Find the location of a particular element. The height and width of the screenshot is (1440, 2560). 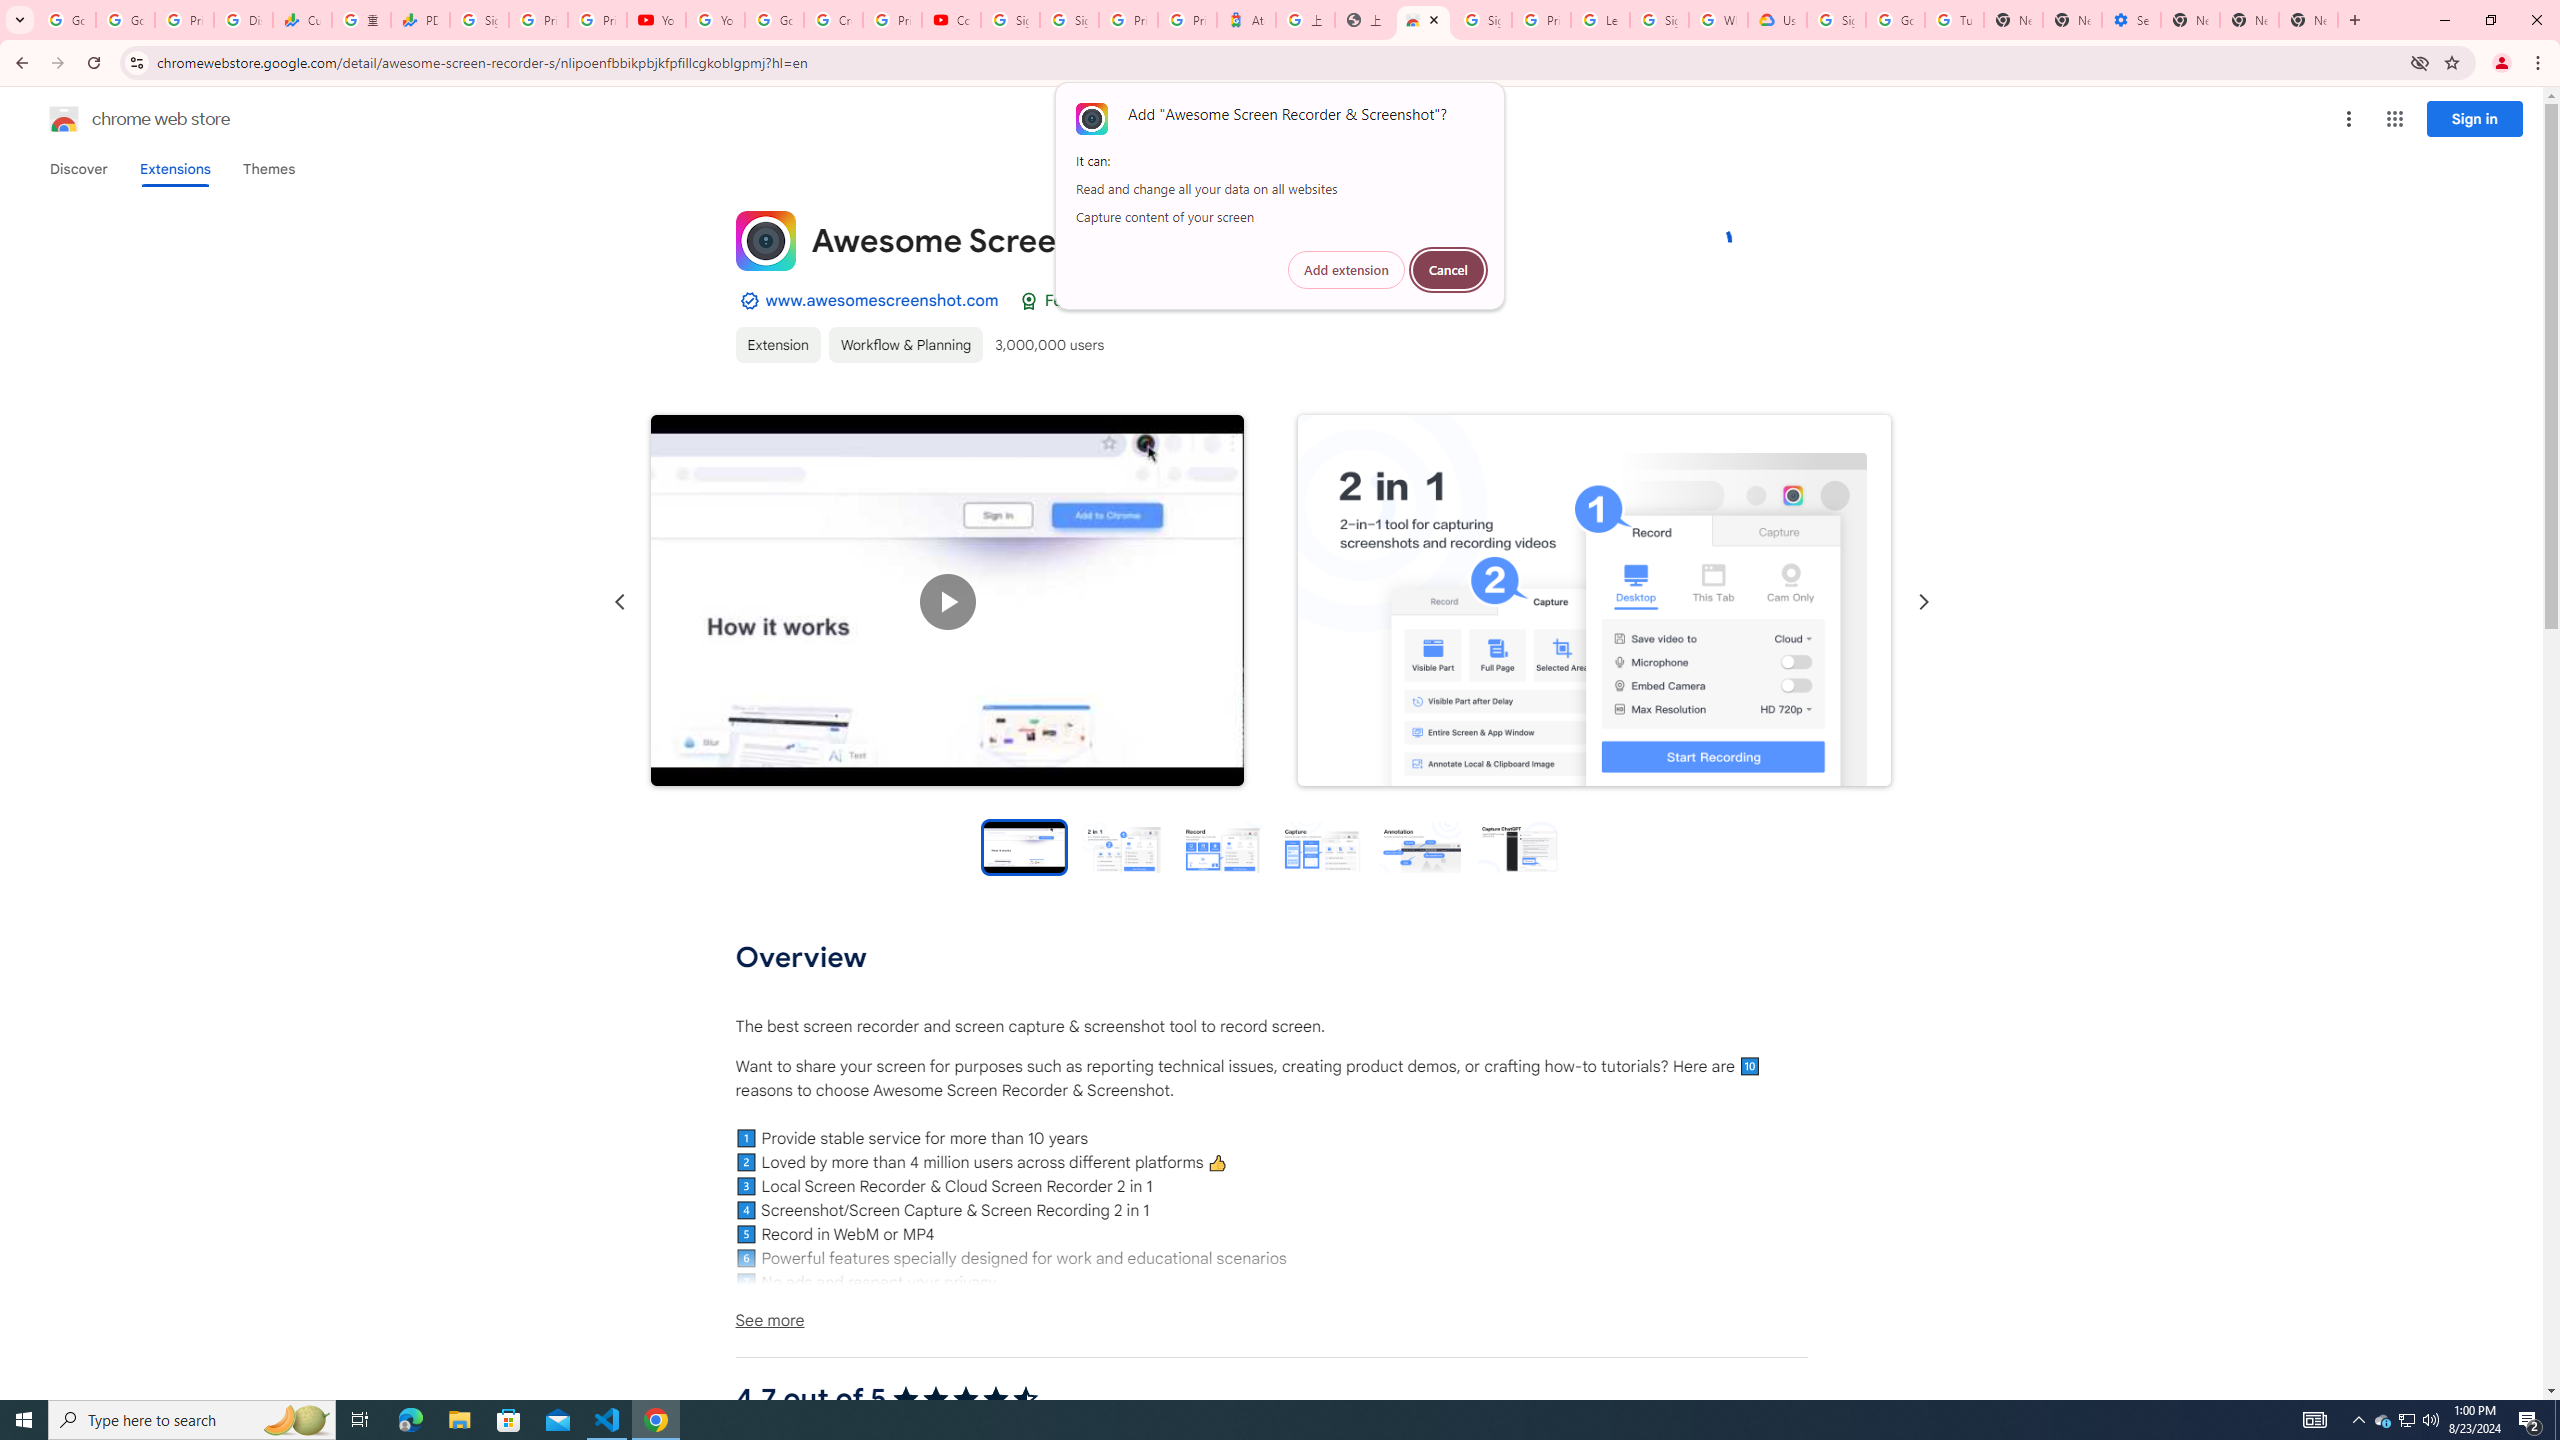

New Tab is located at coordinates (2308, 20).